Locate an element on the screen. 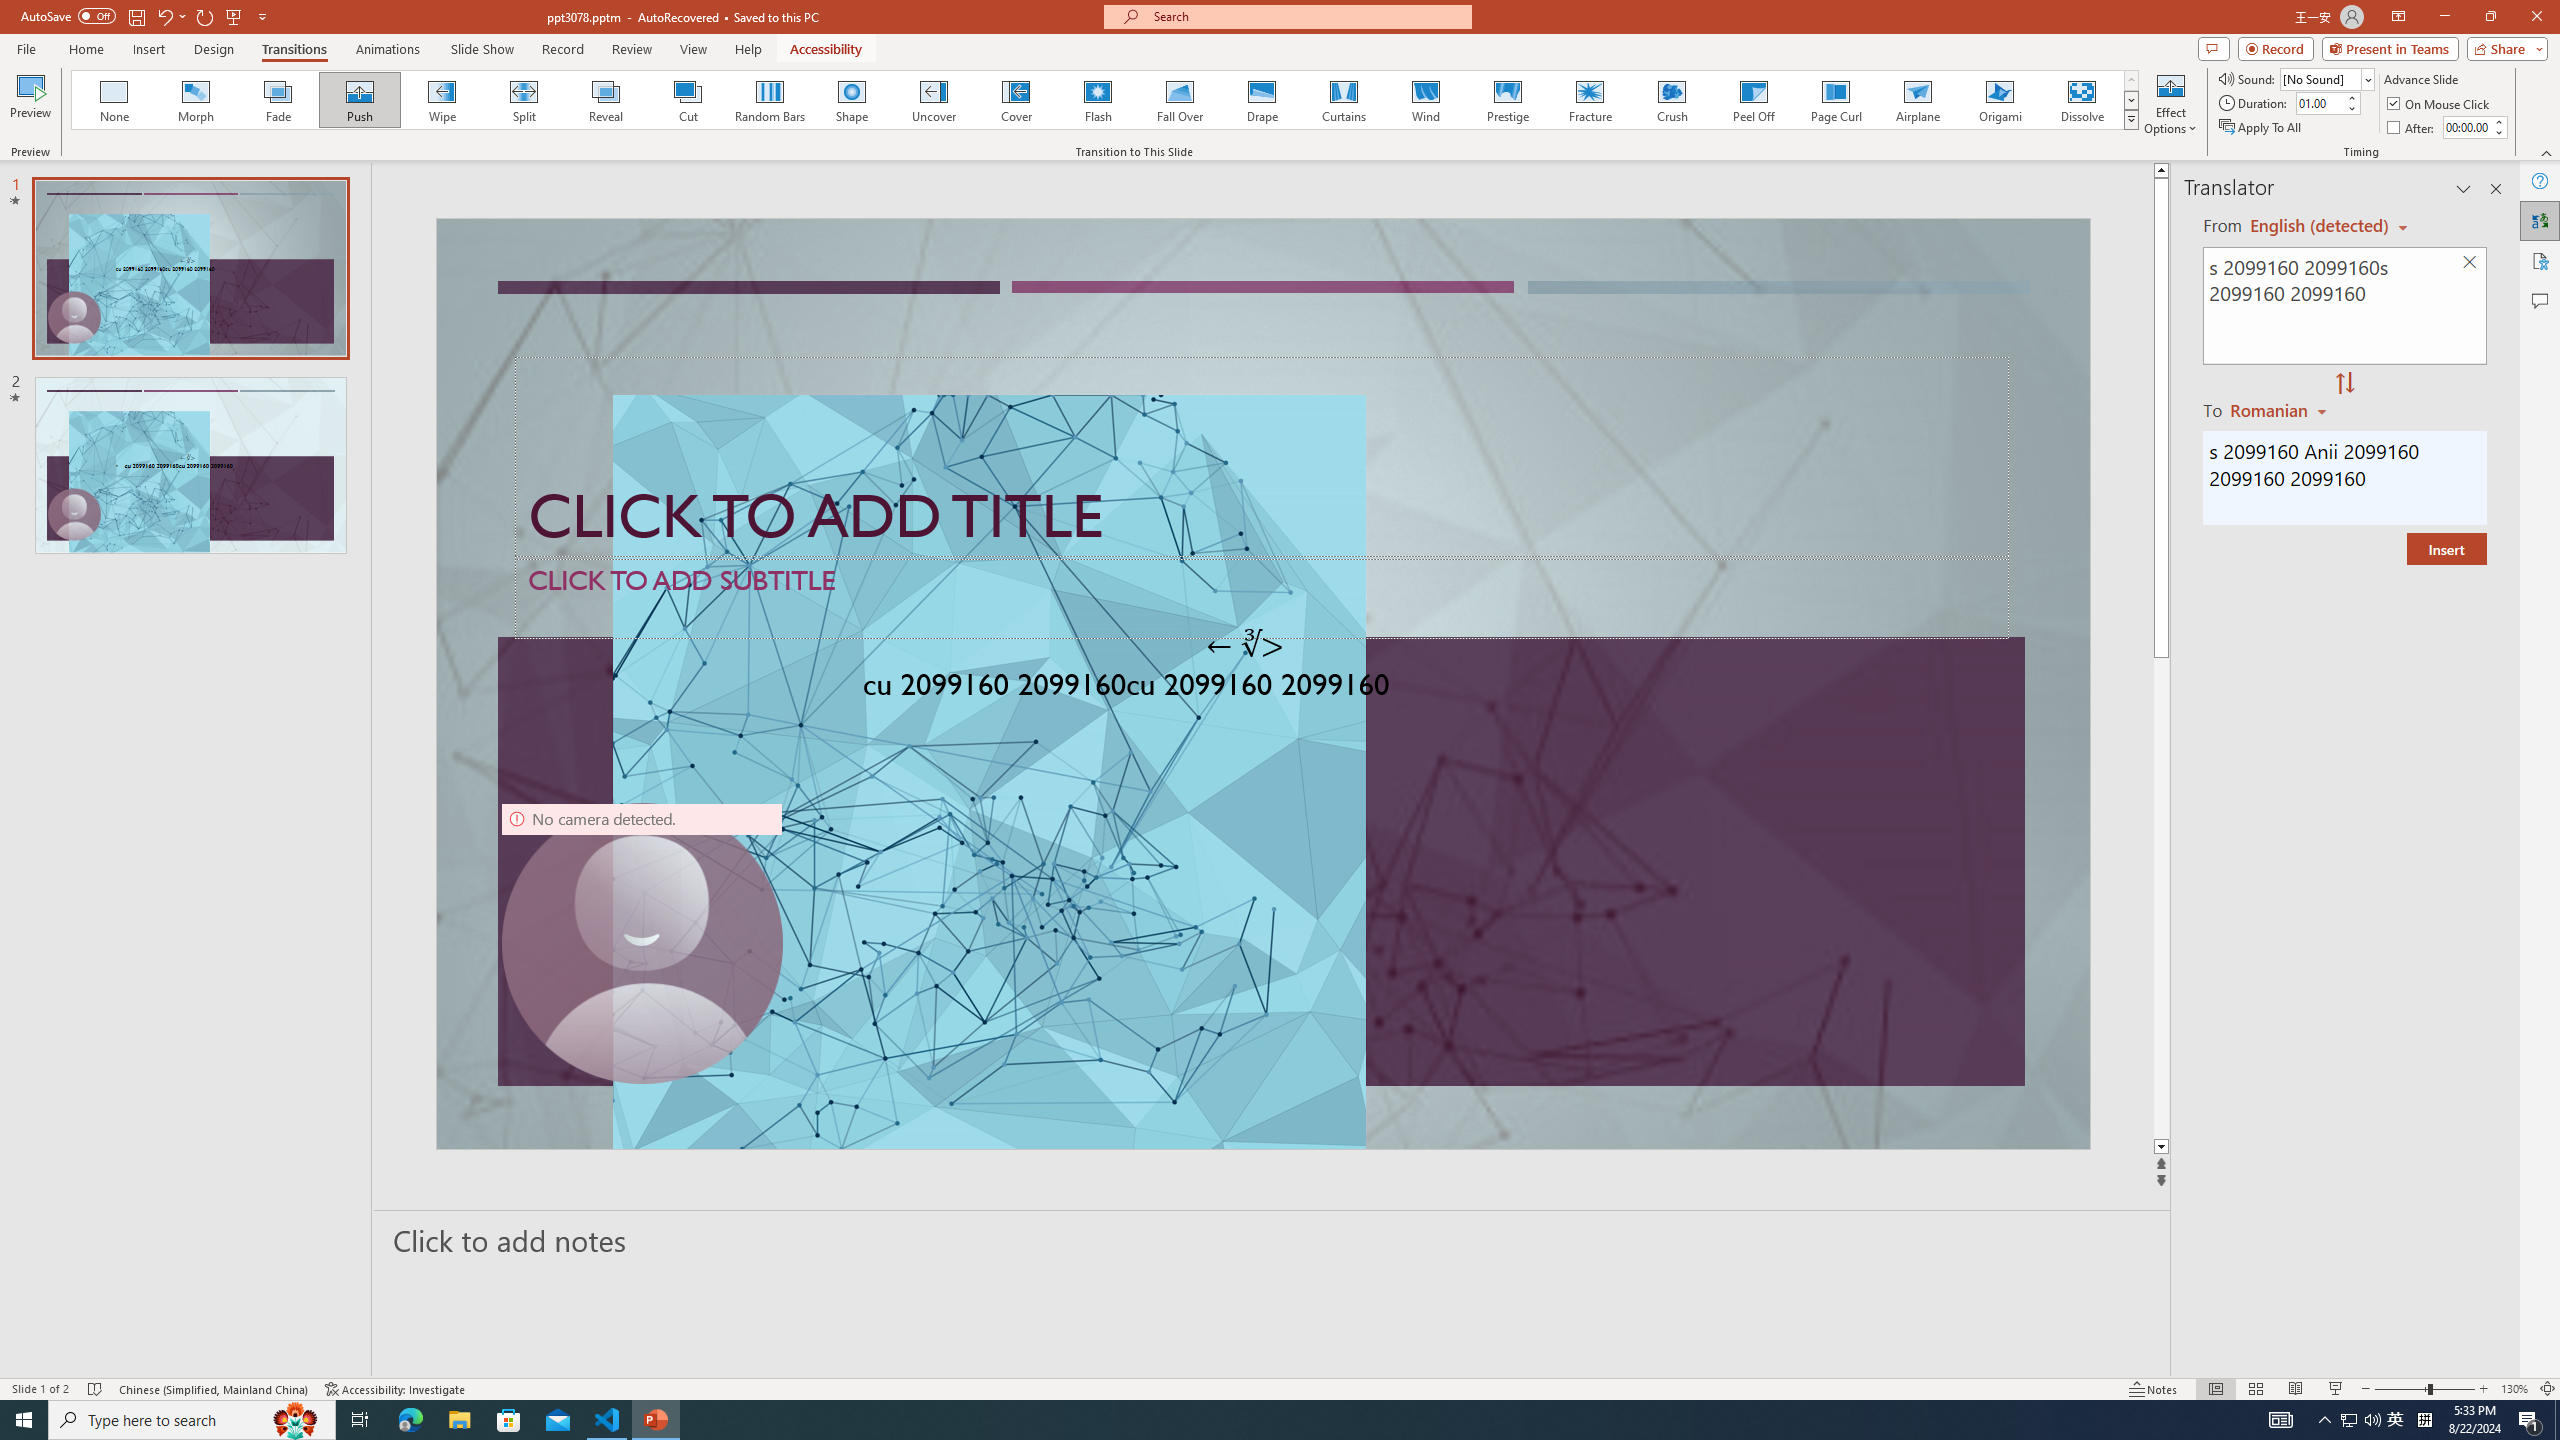  Crush is located at coordinates (1671, 100).